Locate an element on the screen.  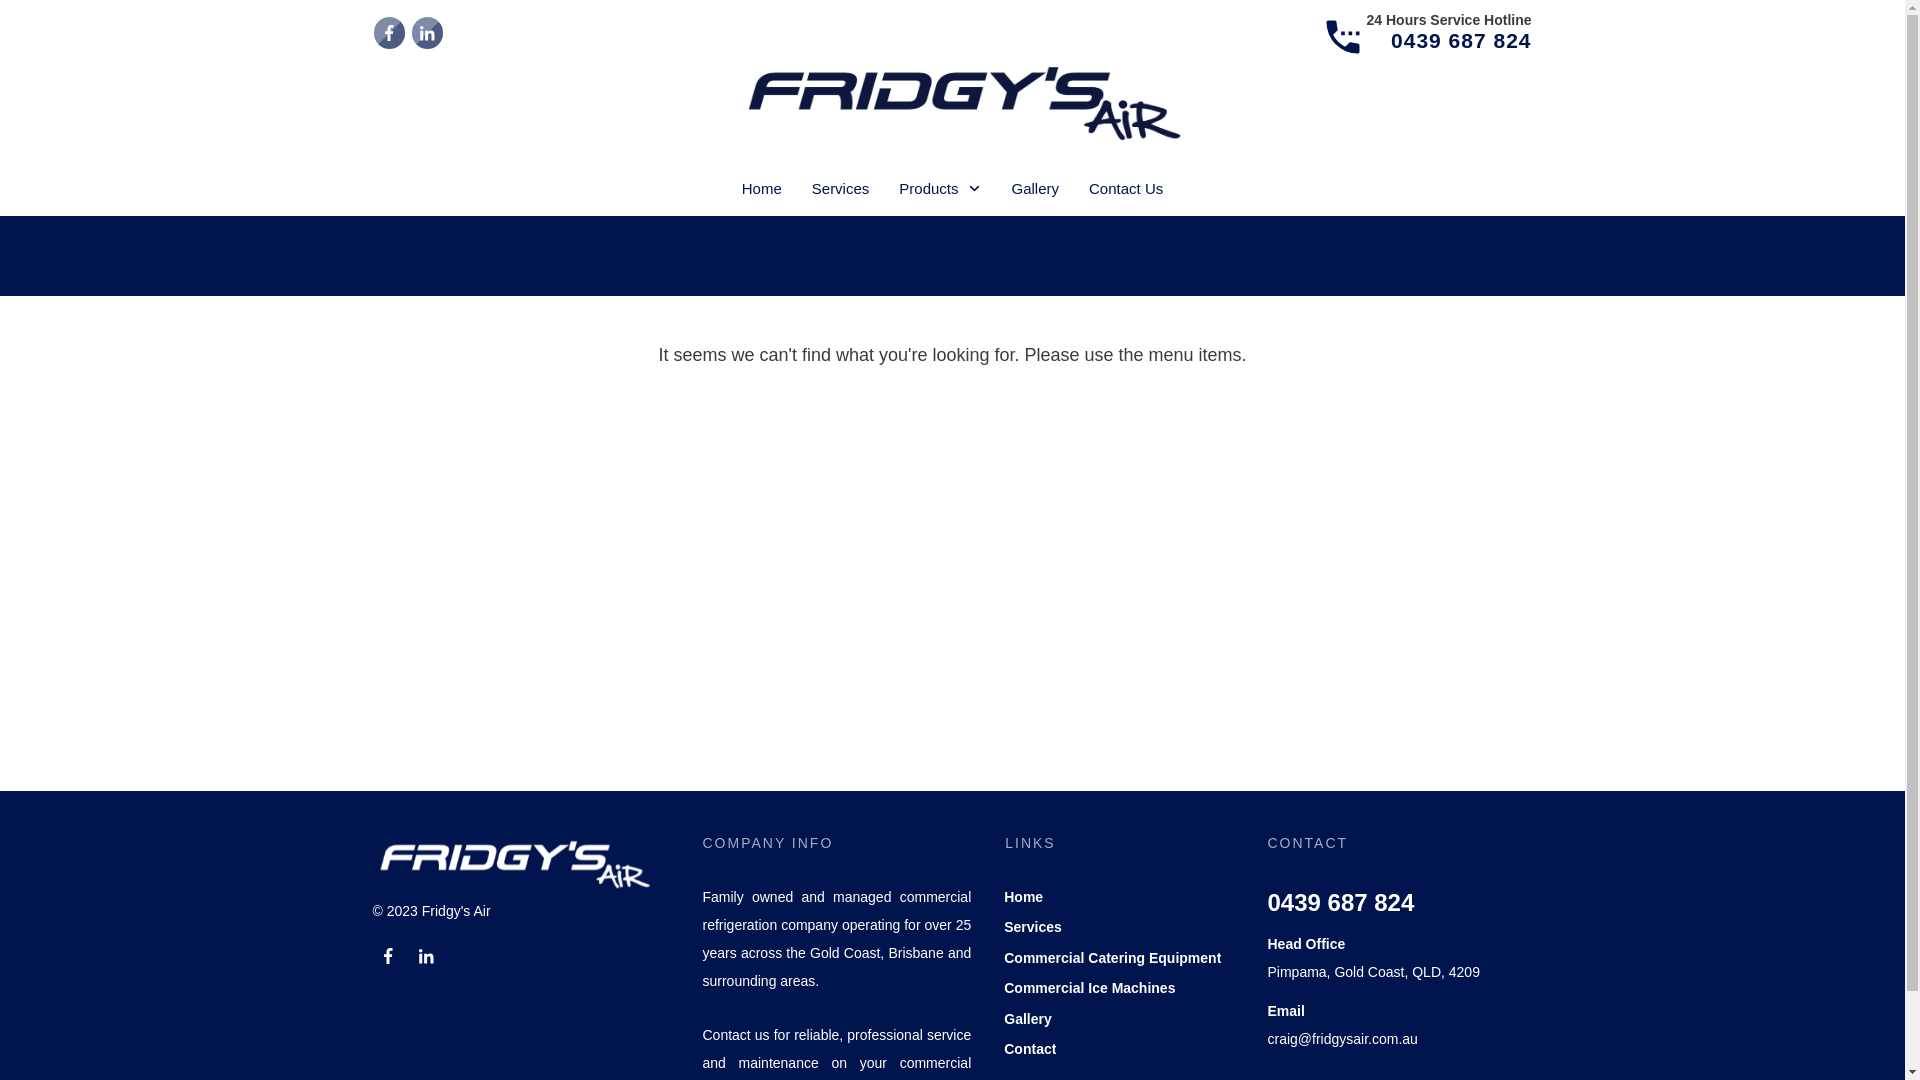
Contact Us is located at coordinates (1126, 189).